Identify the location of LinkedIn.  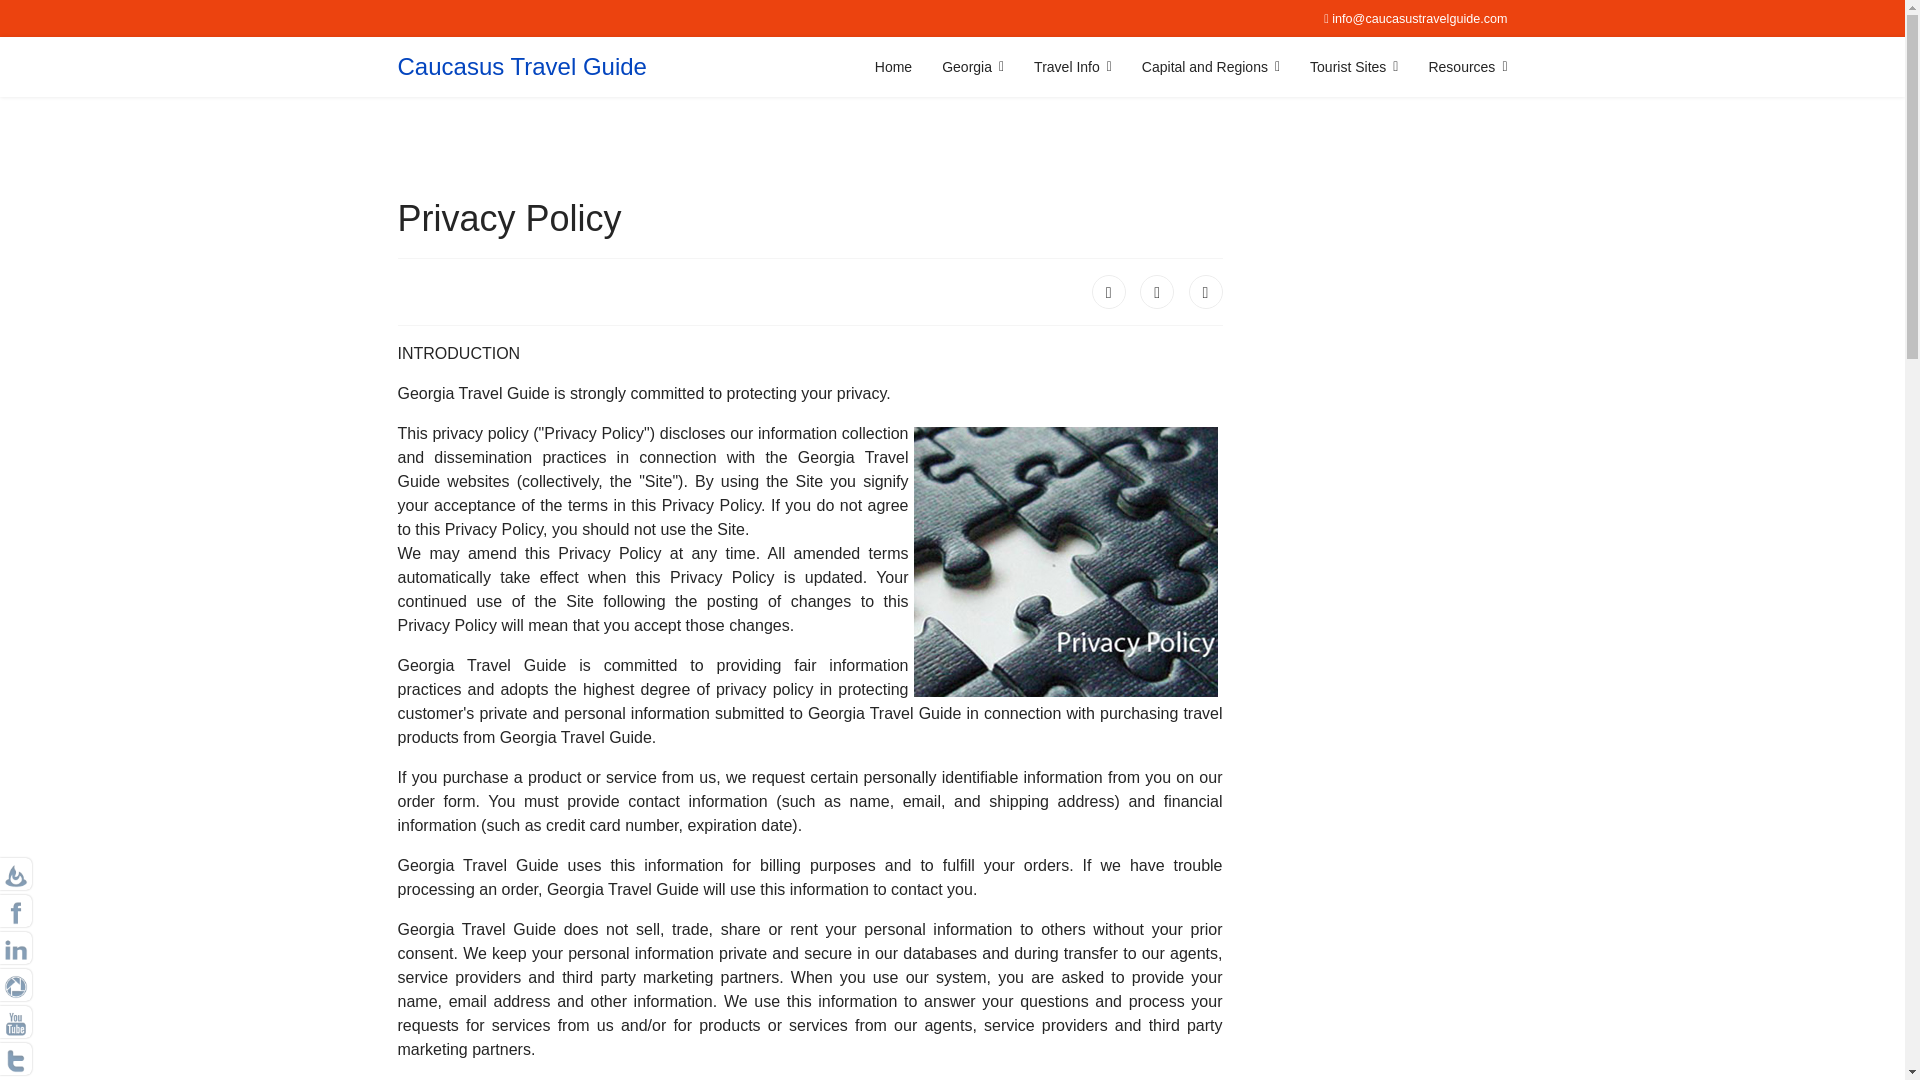
(1204, 292).